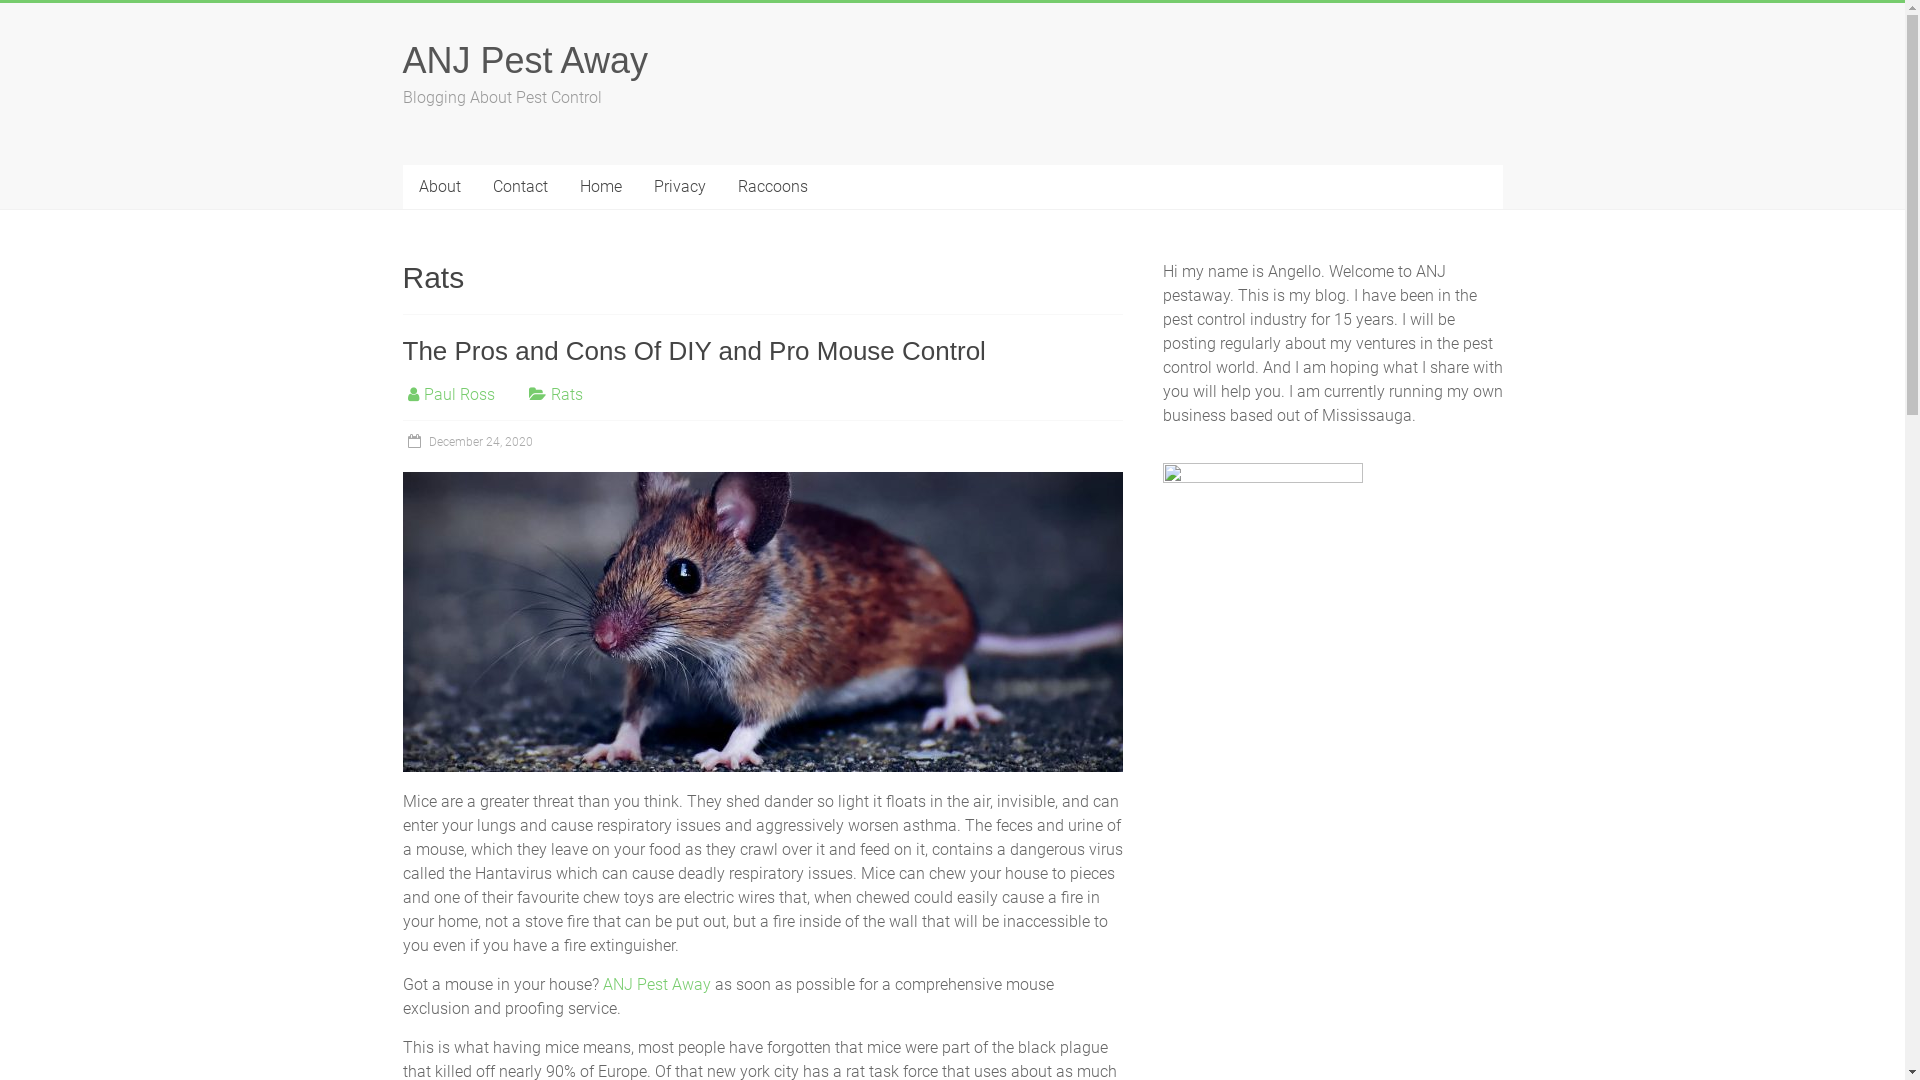 This screenshot has height=1080, width=1920. Describe the element at coordinates (762, 482) in the screenshot. I see `The Pros and Cons Of DIY and Pro Mouse Control` at that location.